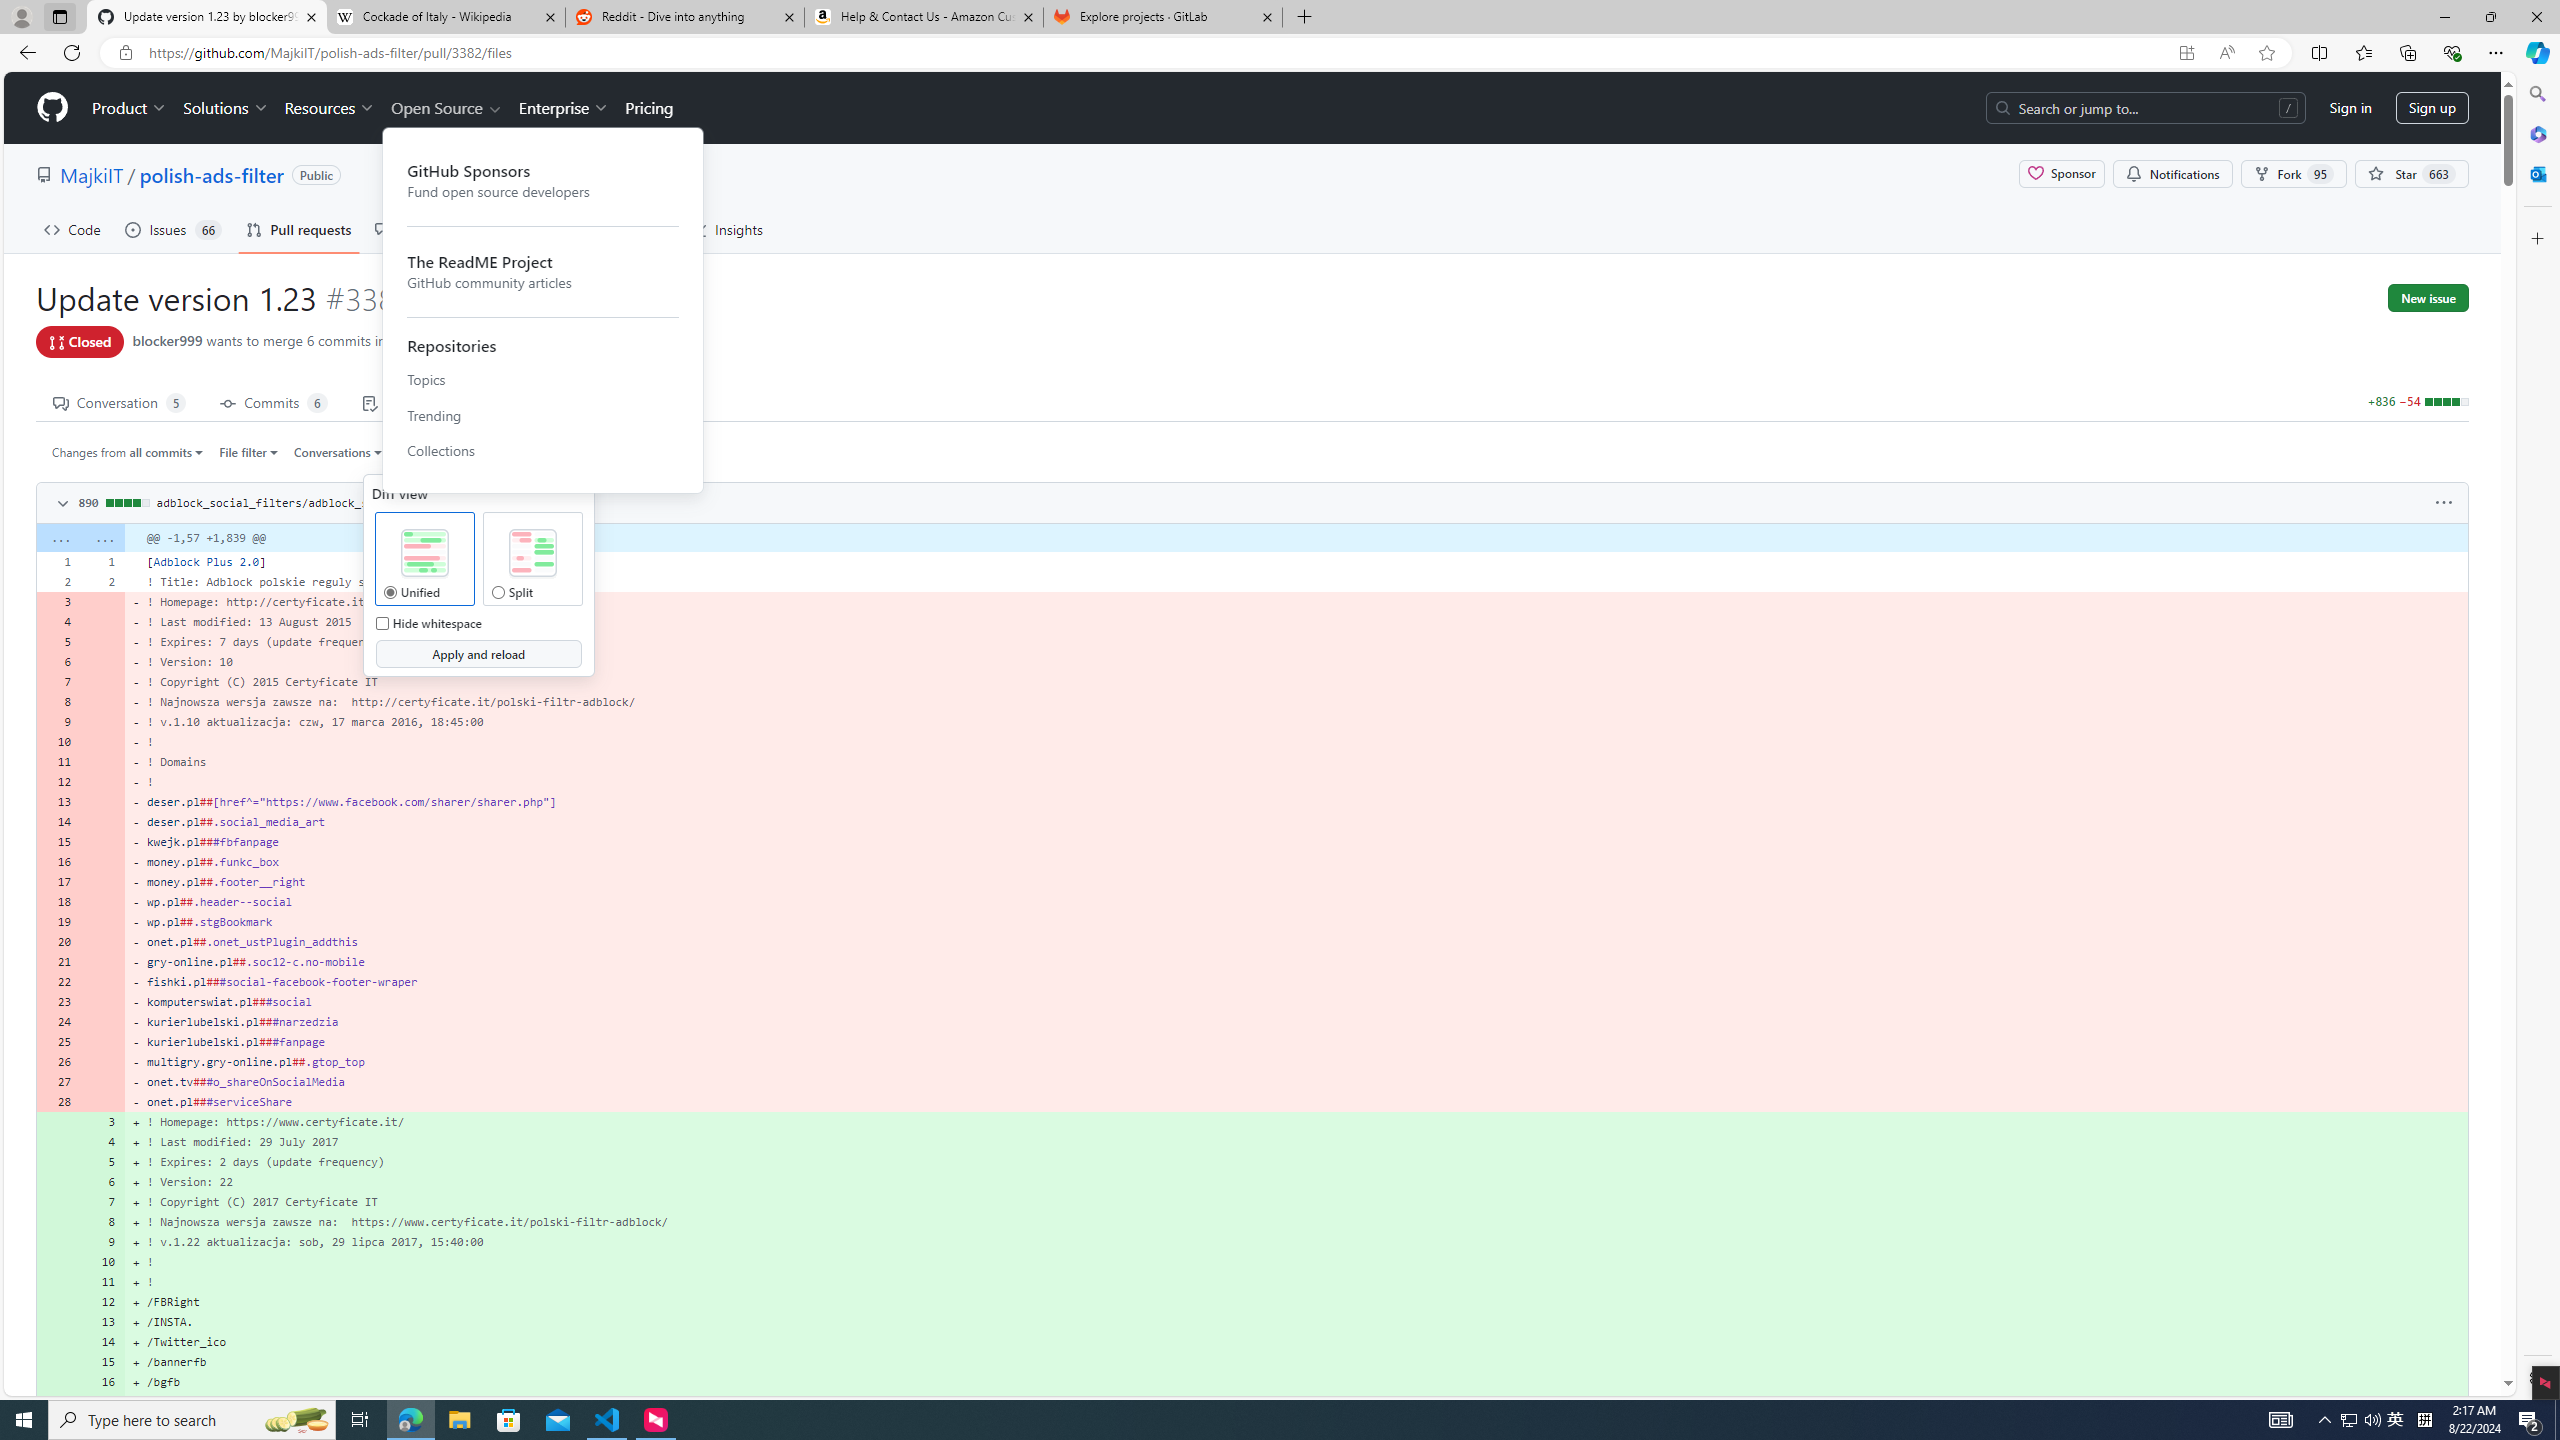  Describe the element at coordinates (1296, 782) in the screenshot. I see `- !` at that location.